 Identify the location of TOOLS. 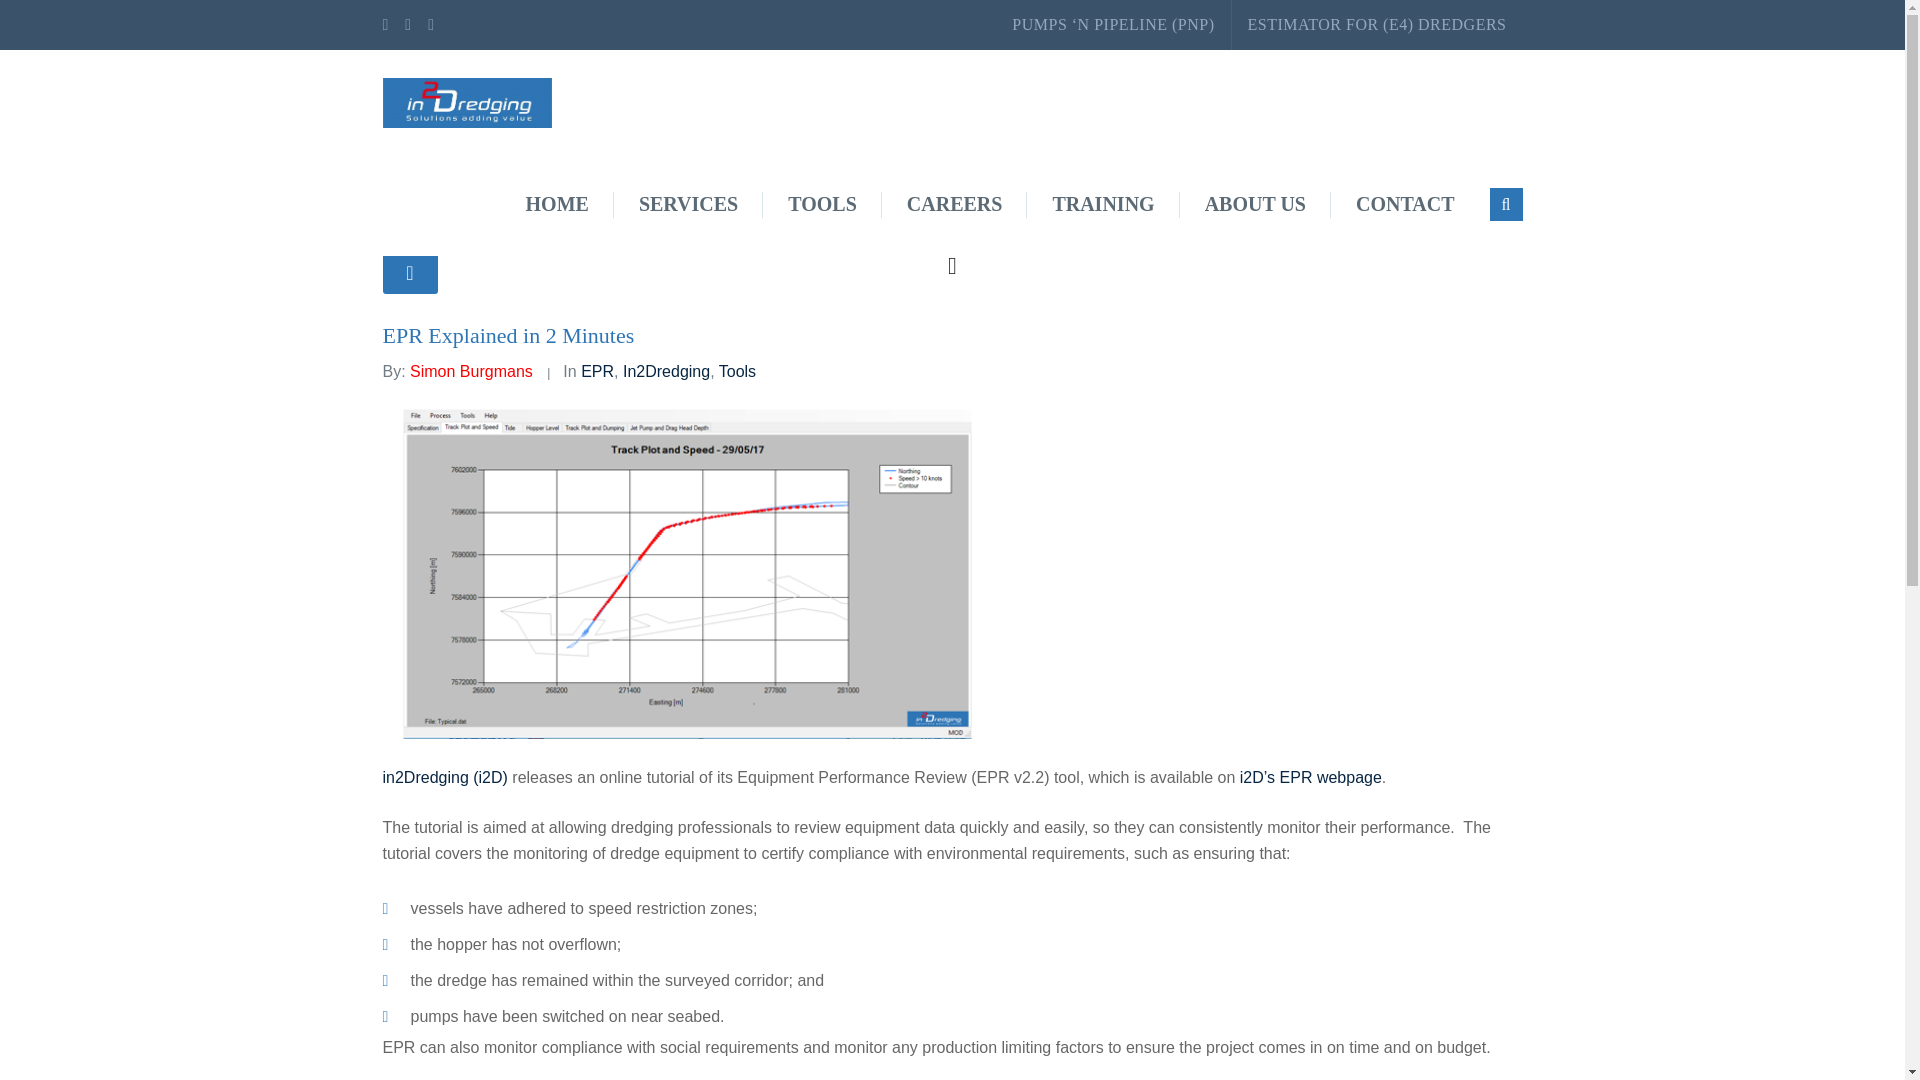
(822, 204).